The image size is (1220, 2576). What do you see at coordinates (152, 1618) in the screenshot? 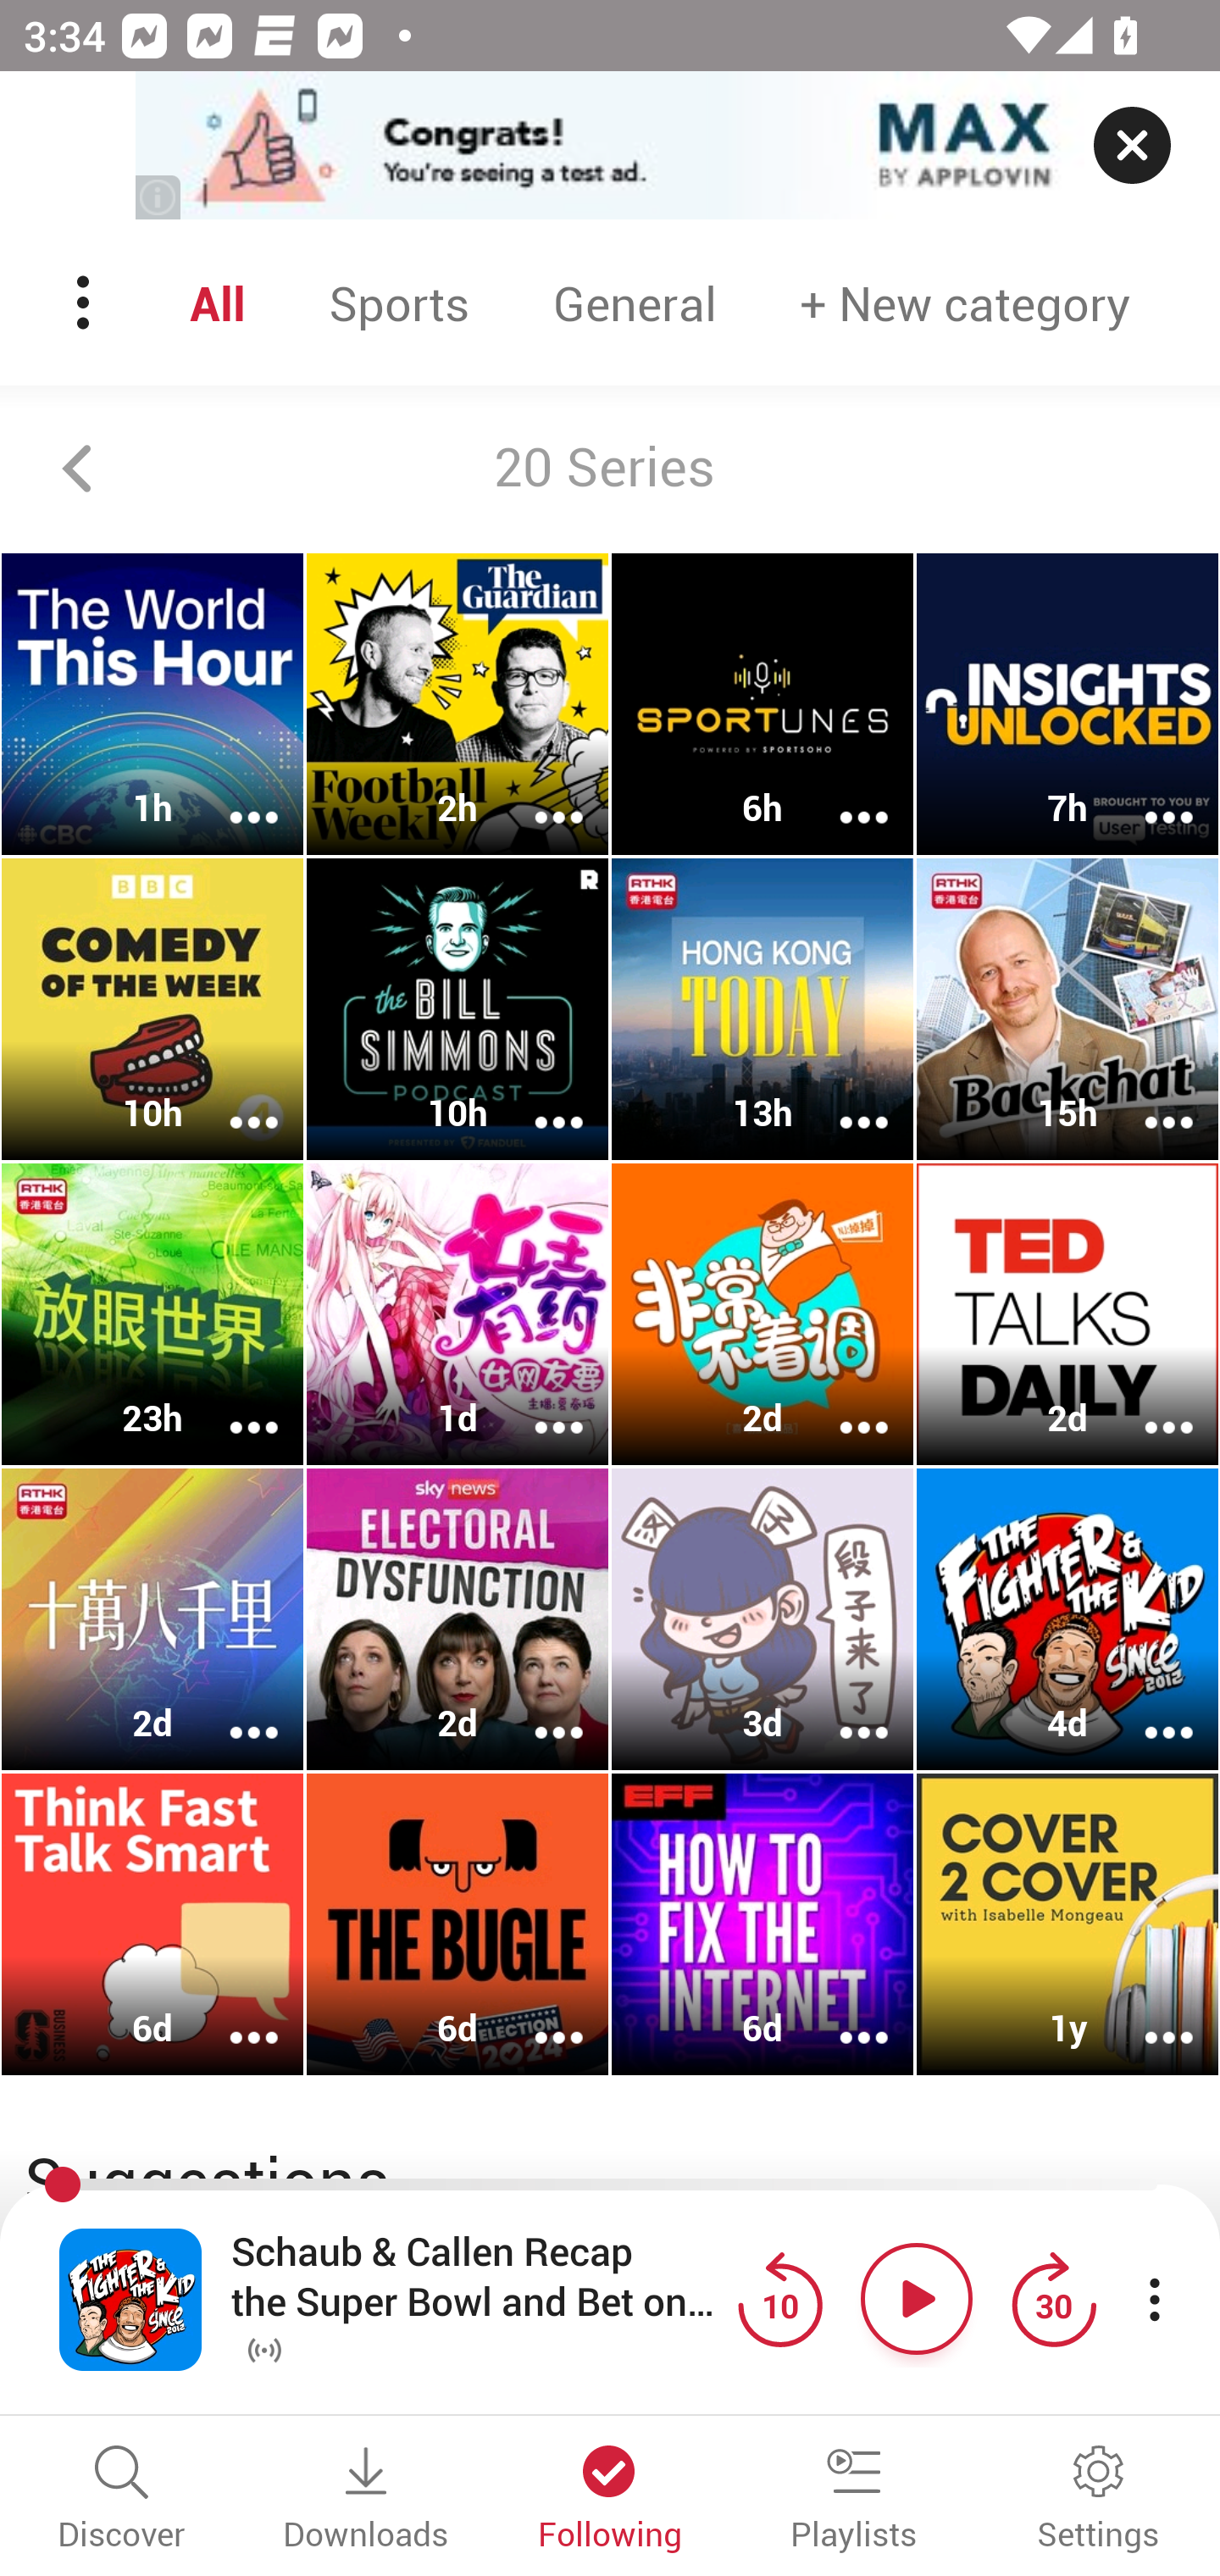
I see `十萬八千里 2d More options More options` at bounding box center [152, 1618].